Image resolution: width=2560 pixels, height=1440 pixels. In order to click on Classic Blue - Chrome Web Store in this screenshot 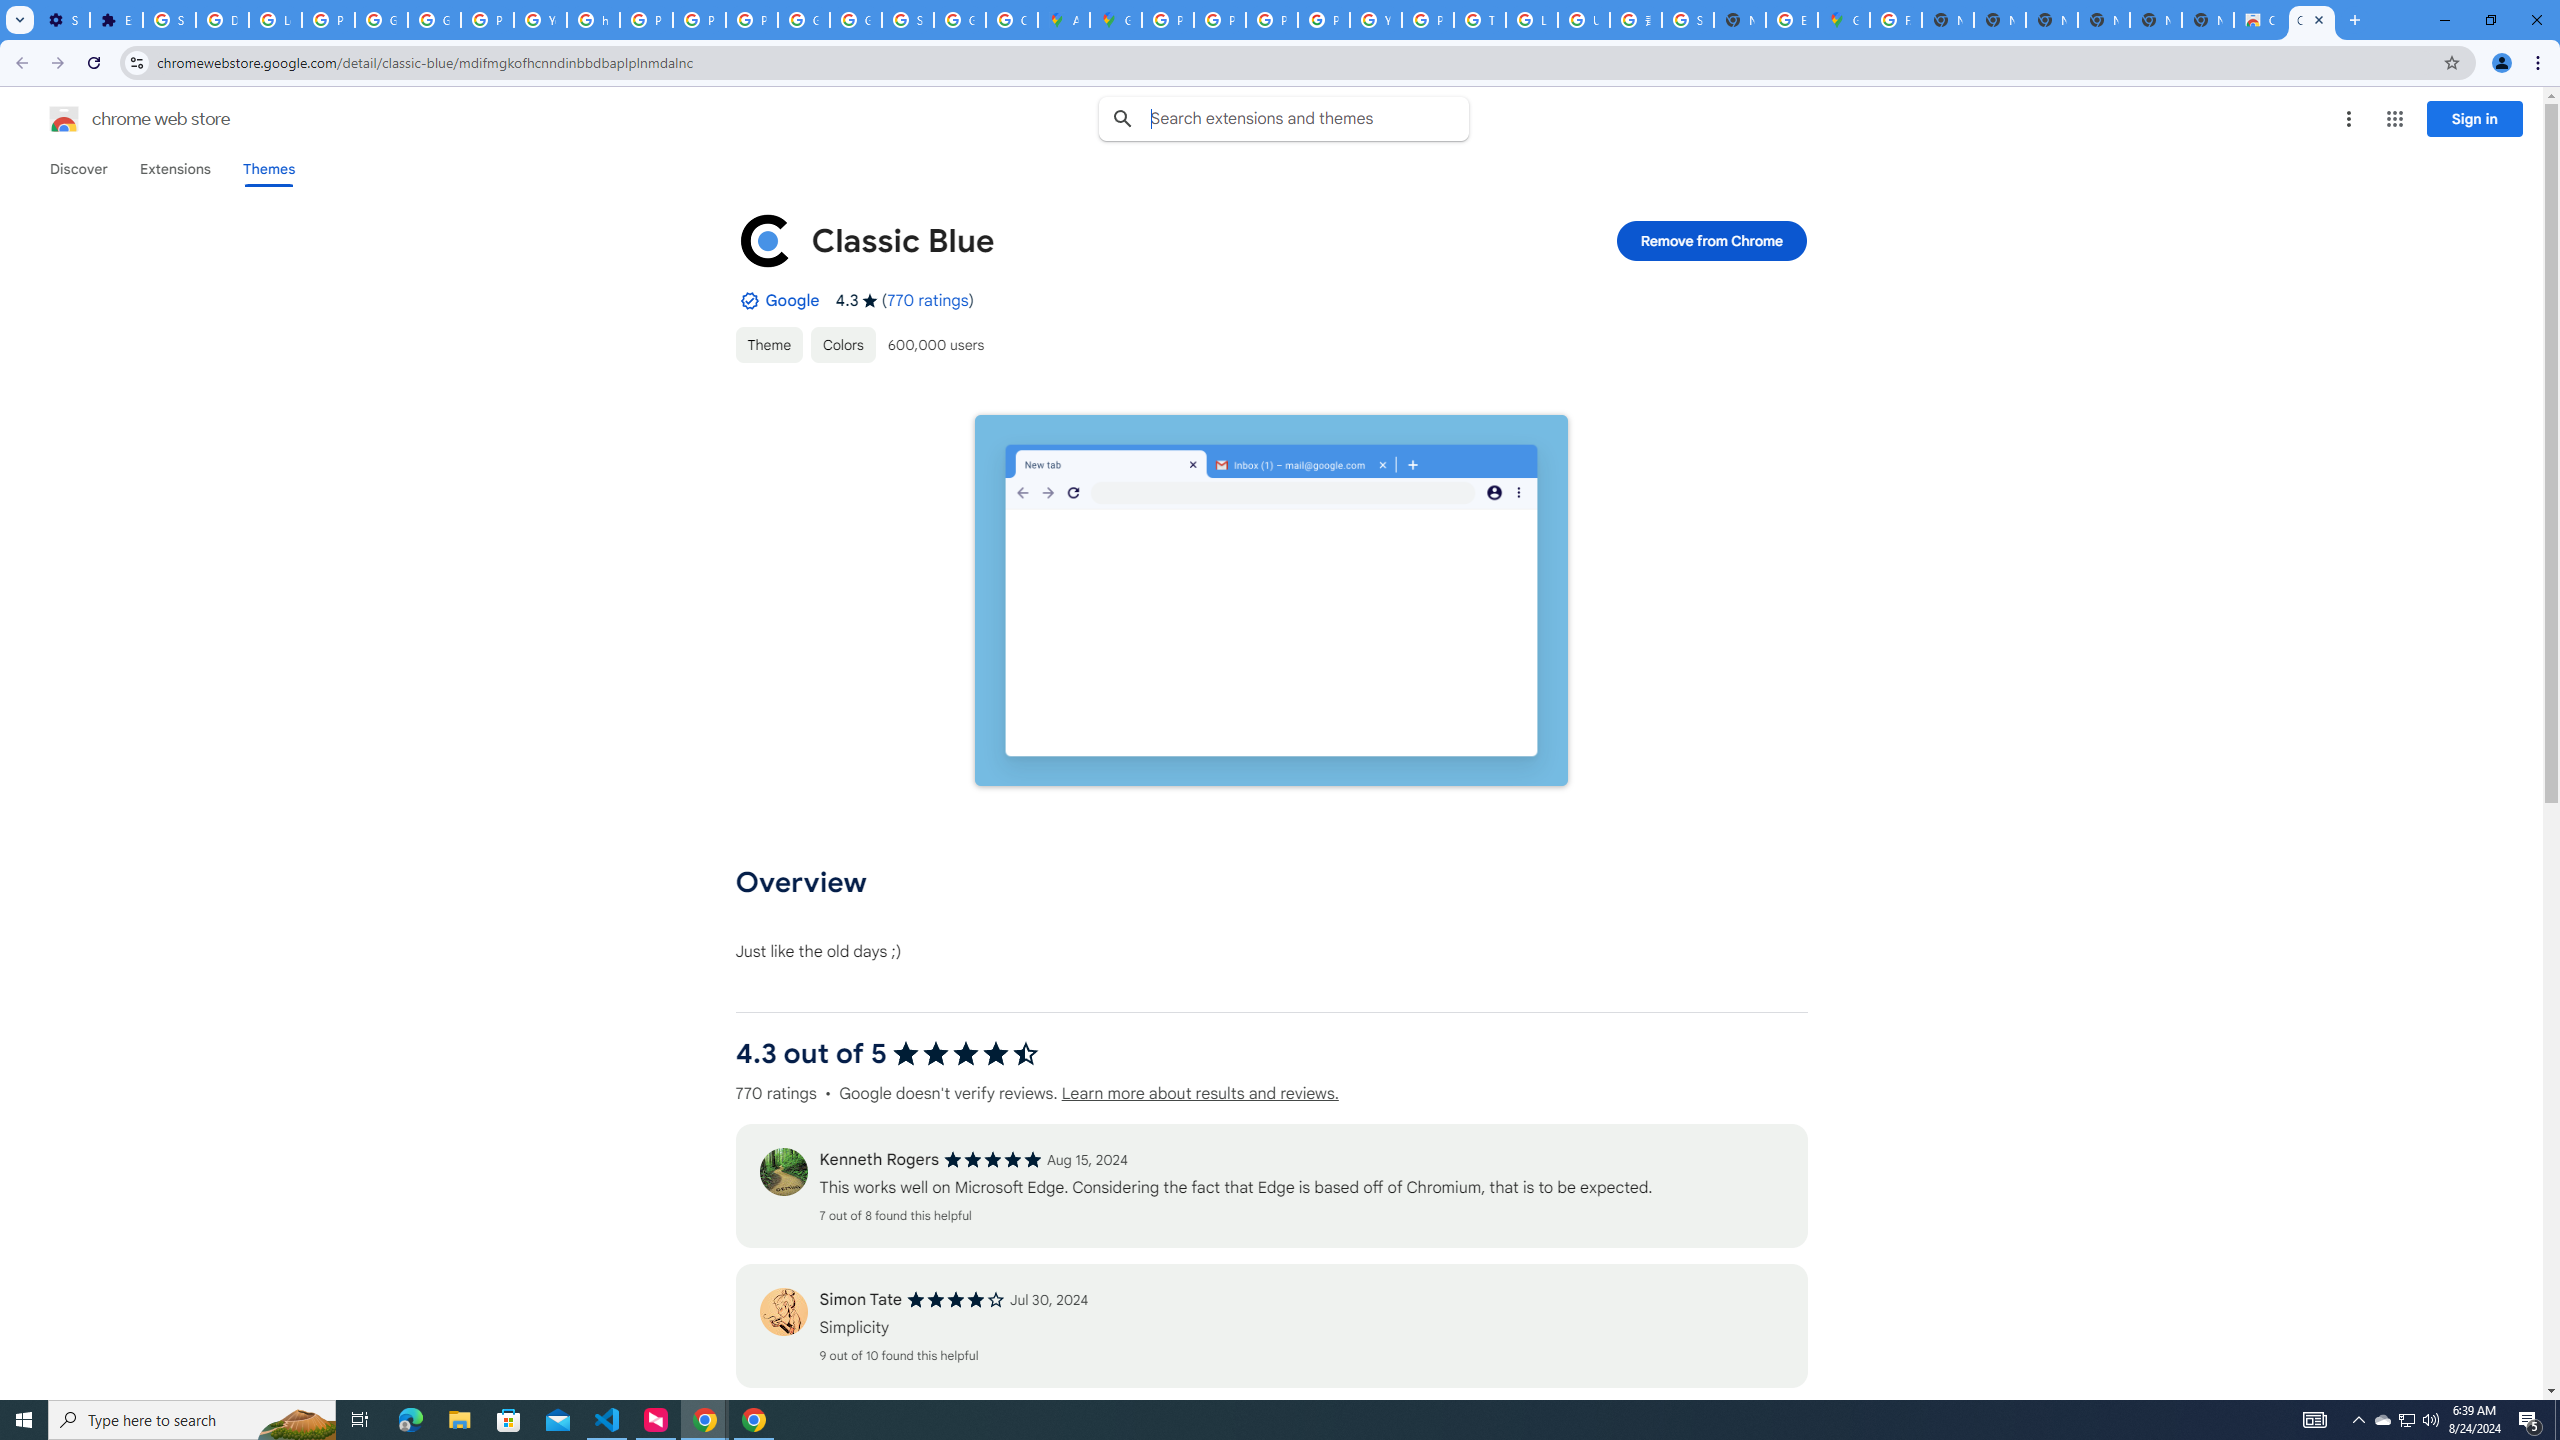, I will do `click(2311, 20)`.